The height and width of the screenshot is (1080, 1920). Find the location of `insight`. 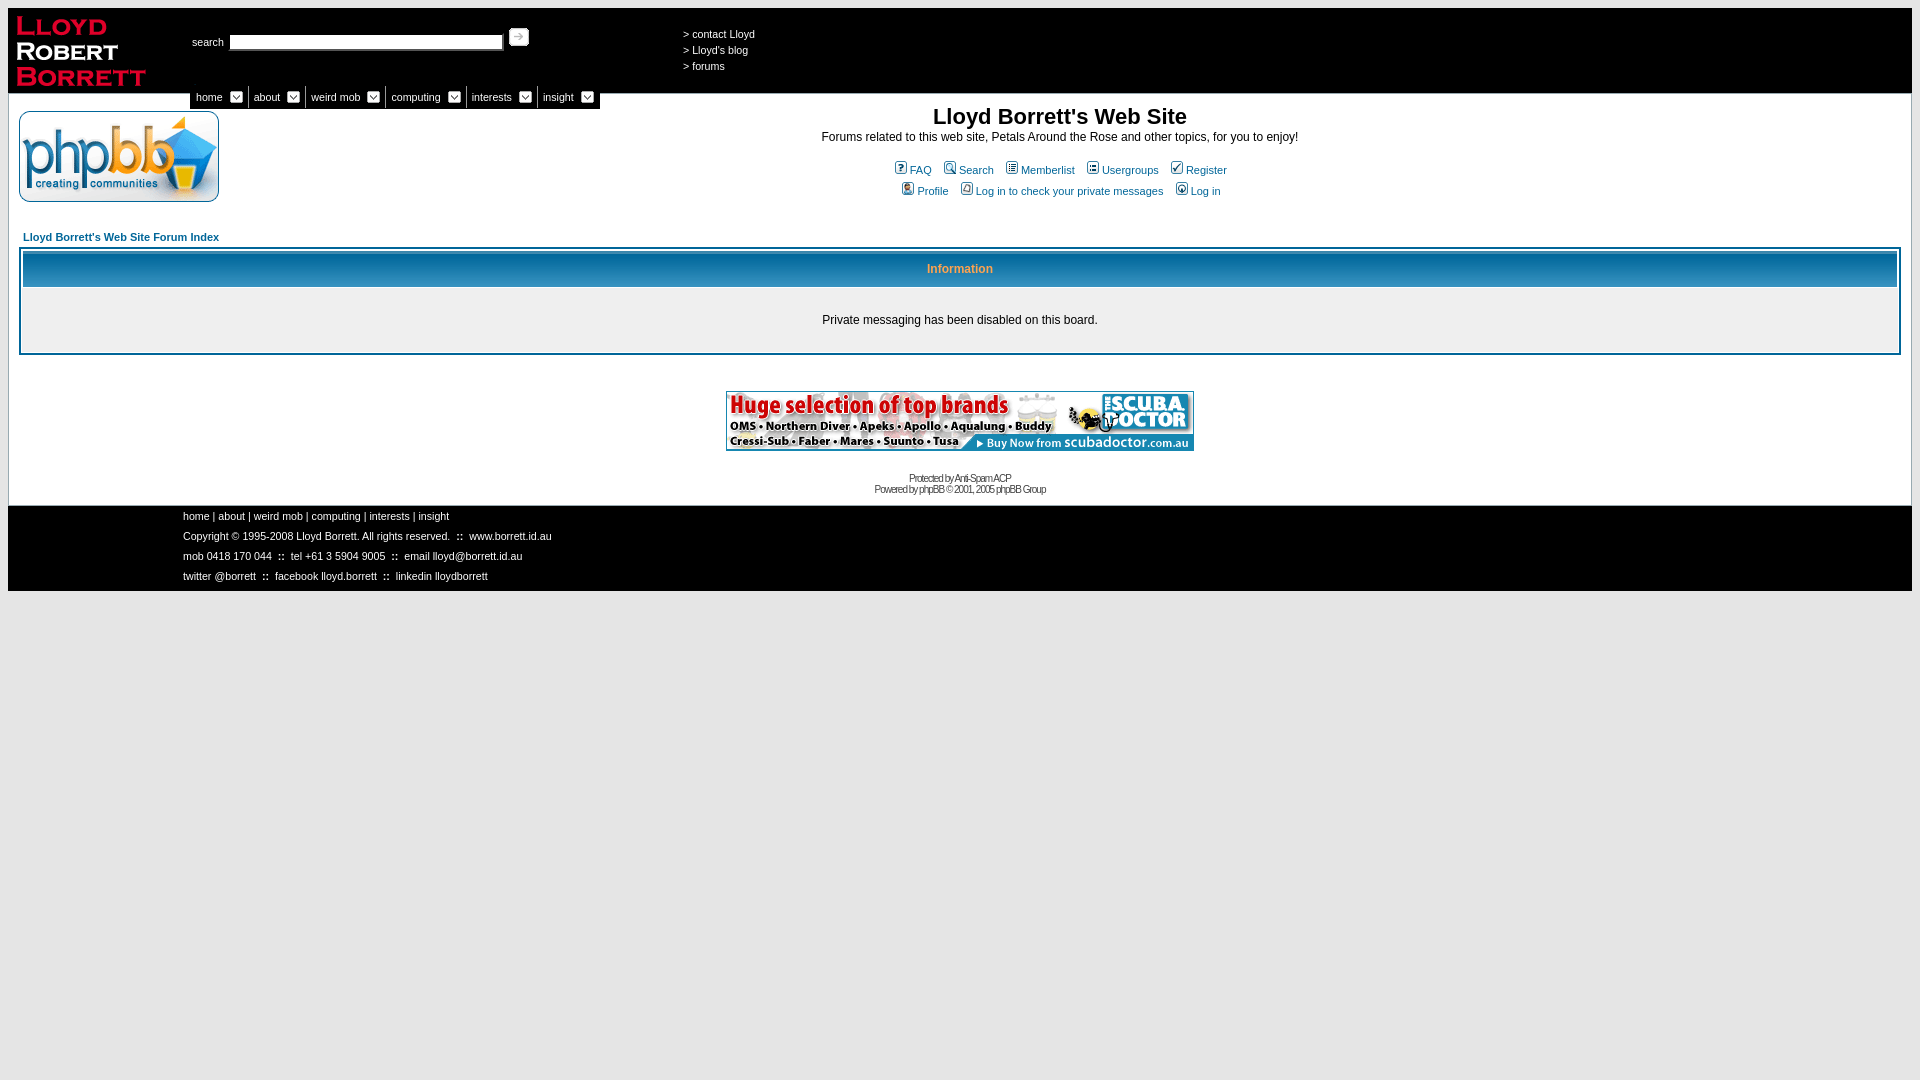

insight is located at coordinates (558, 97).